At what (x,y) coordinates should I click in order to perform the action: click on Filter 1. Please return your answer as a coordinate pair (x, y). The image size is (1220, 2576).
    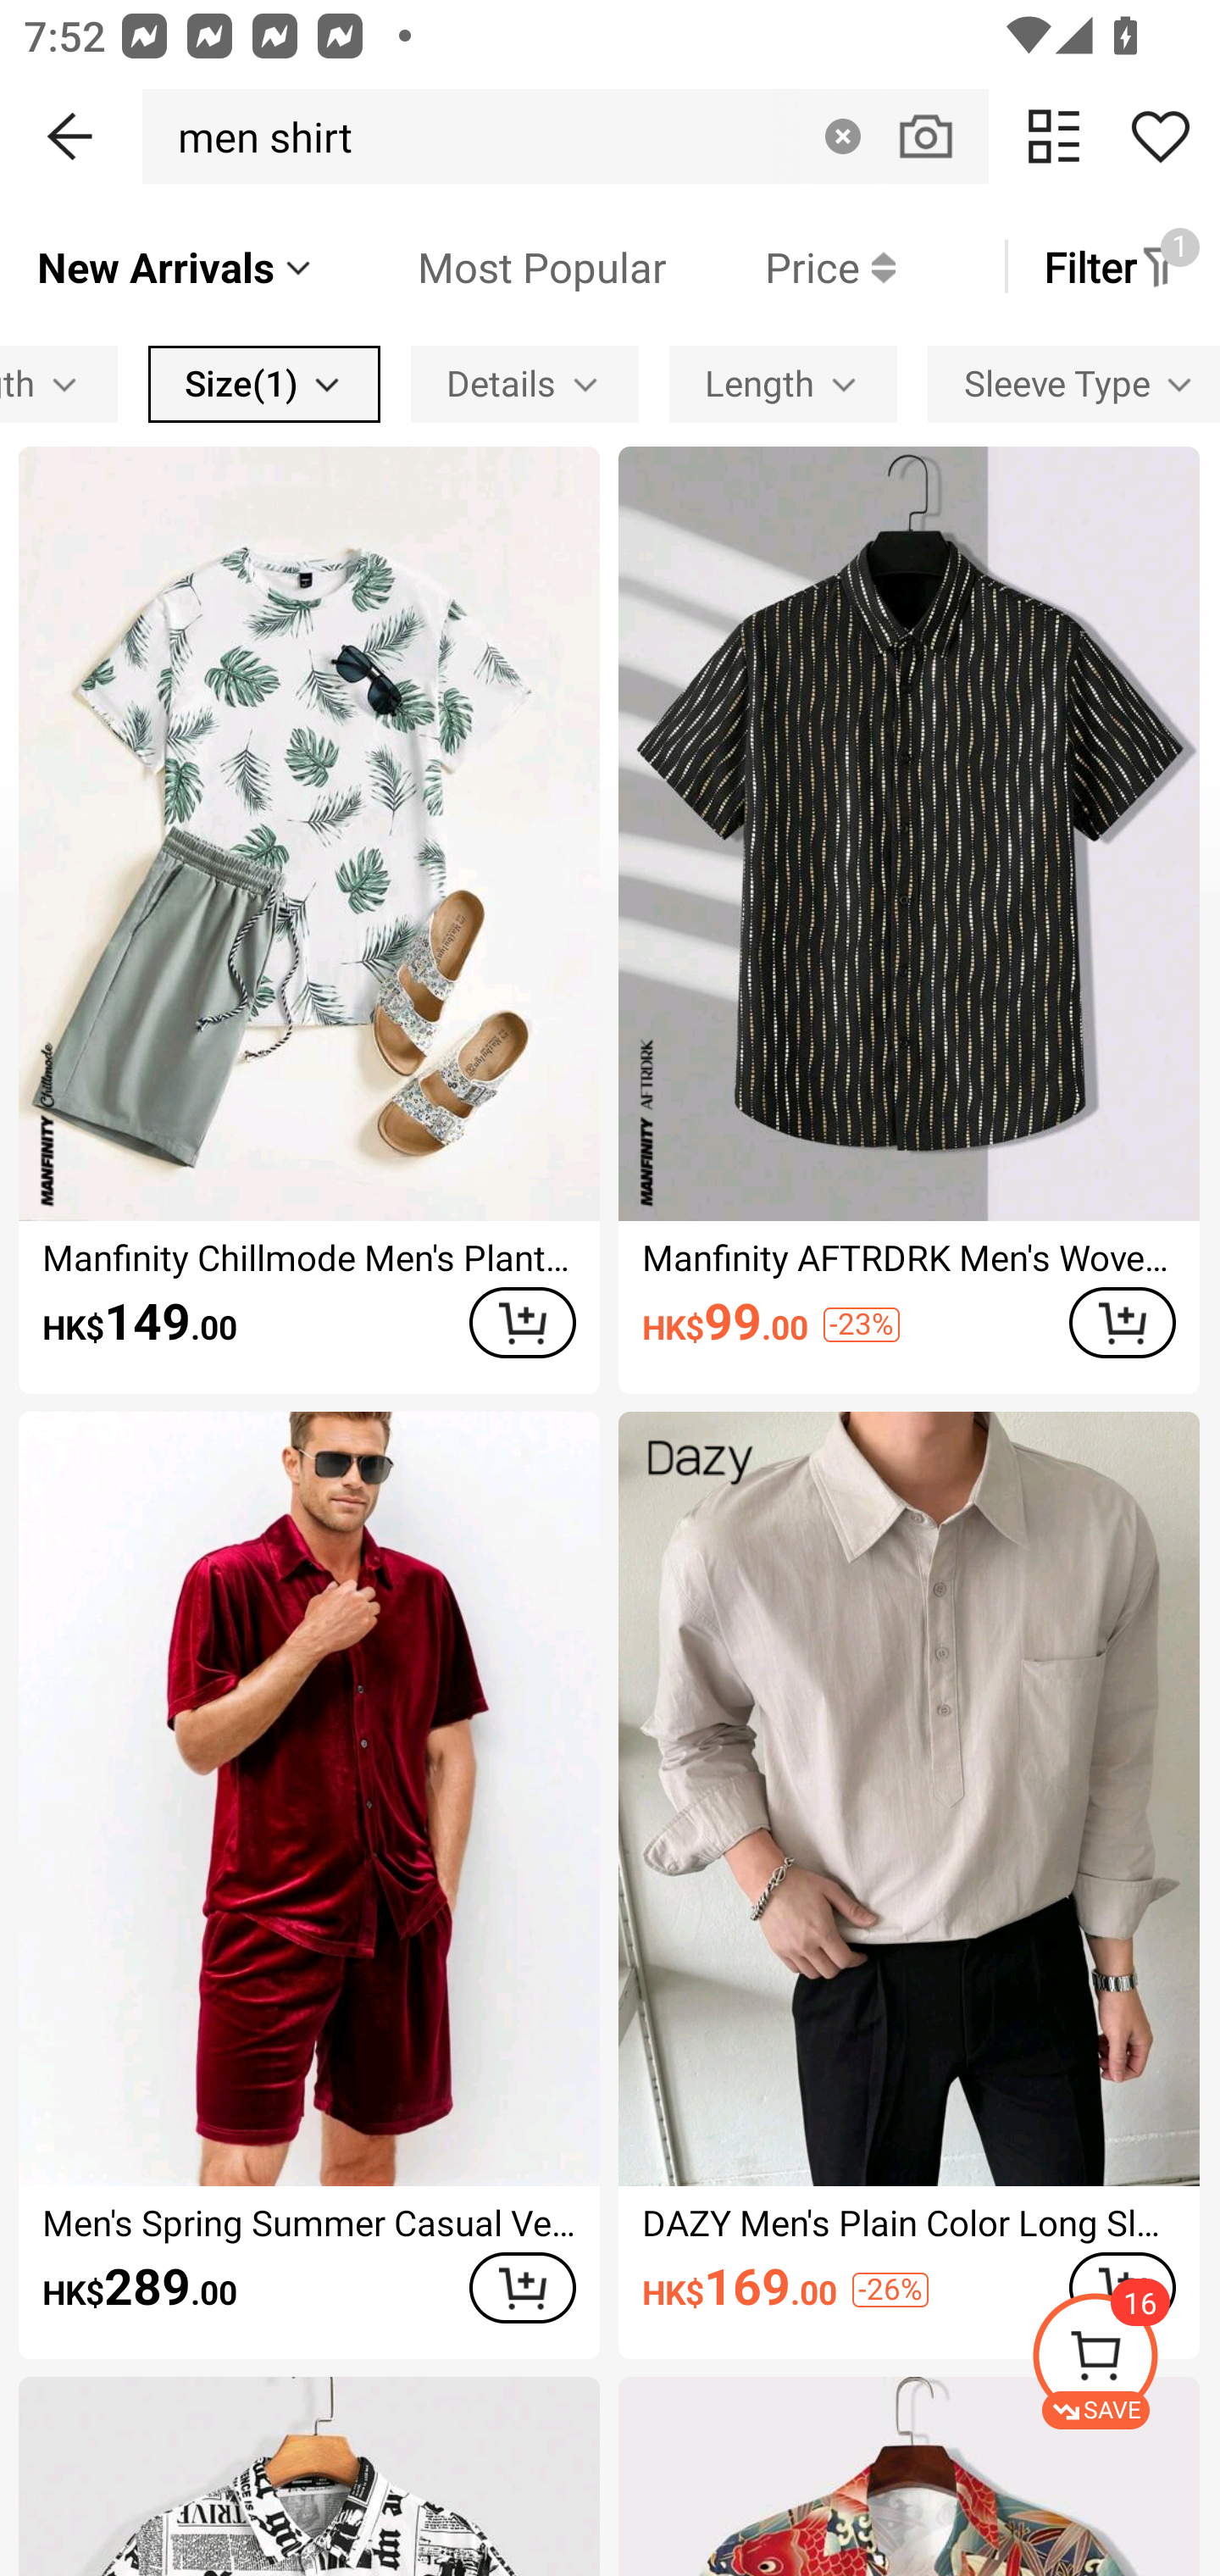
    Looking at the image, I should click on (1112, 266).